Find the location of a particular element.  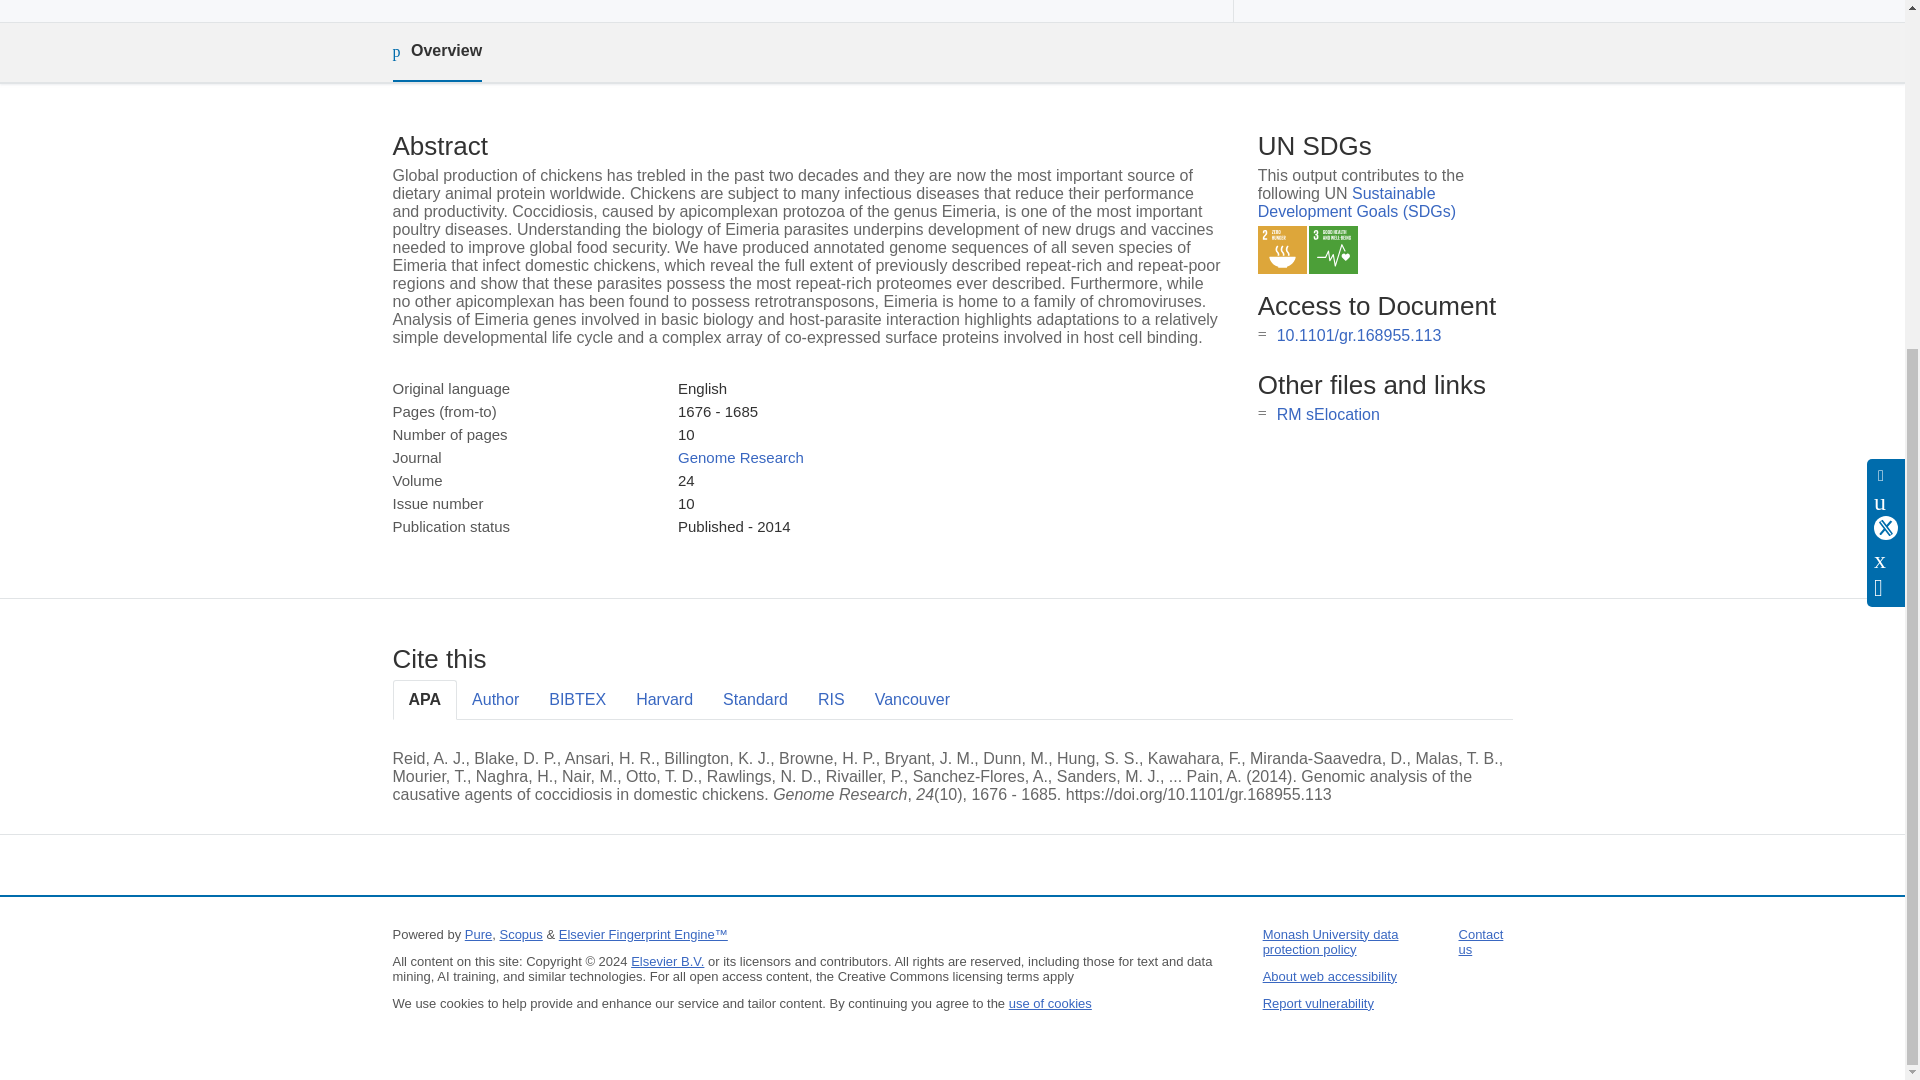

Elsevier B.V. is located at coordinates (668, 960).